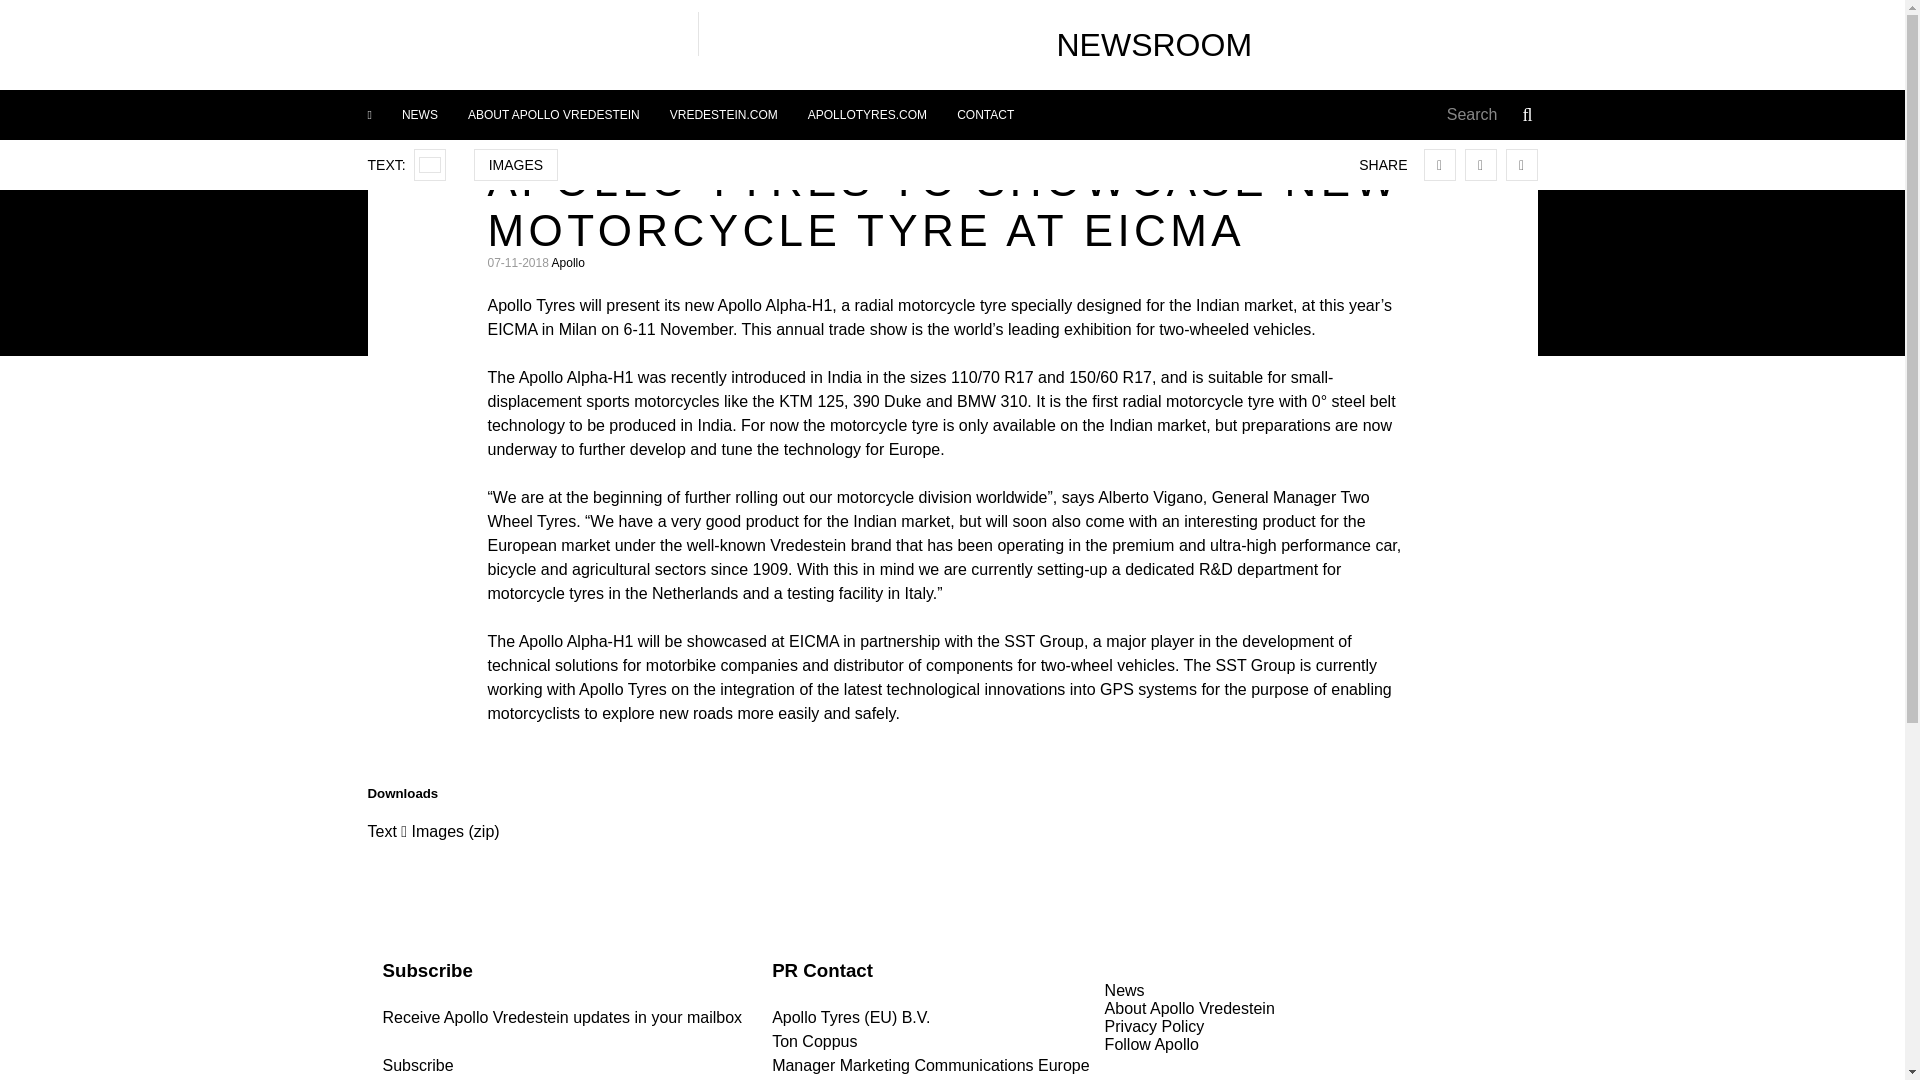  I want to click on News, so click(1124, 990).